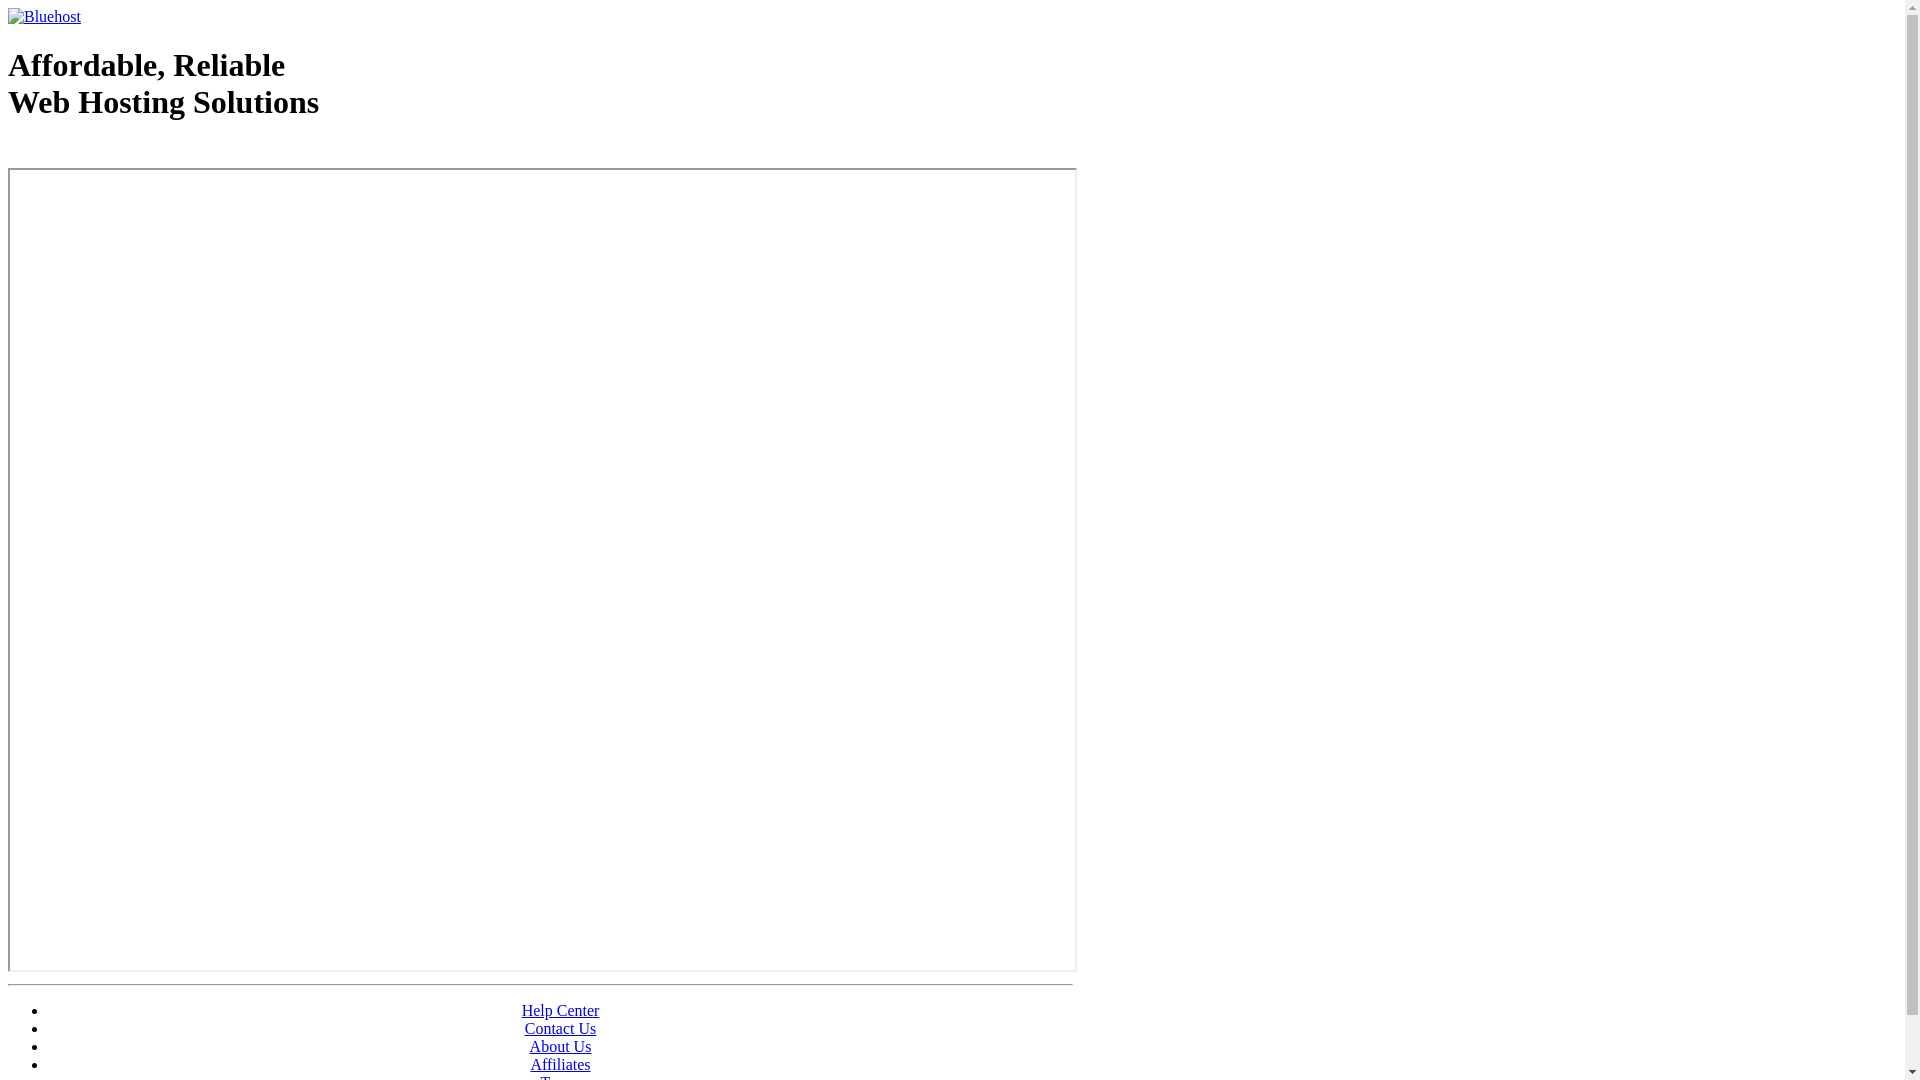  I want to click on About Us, so click(561, 1046).